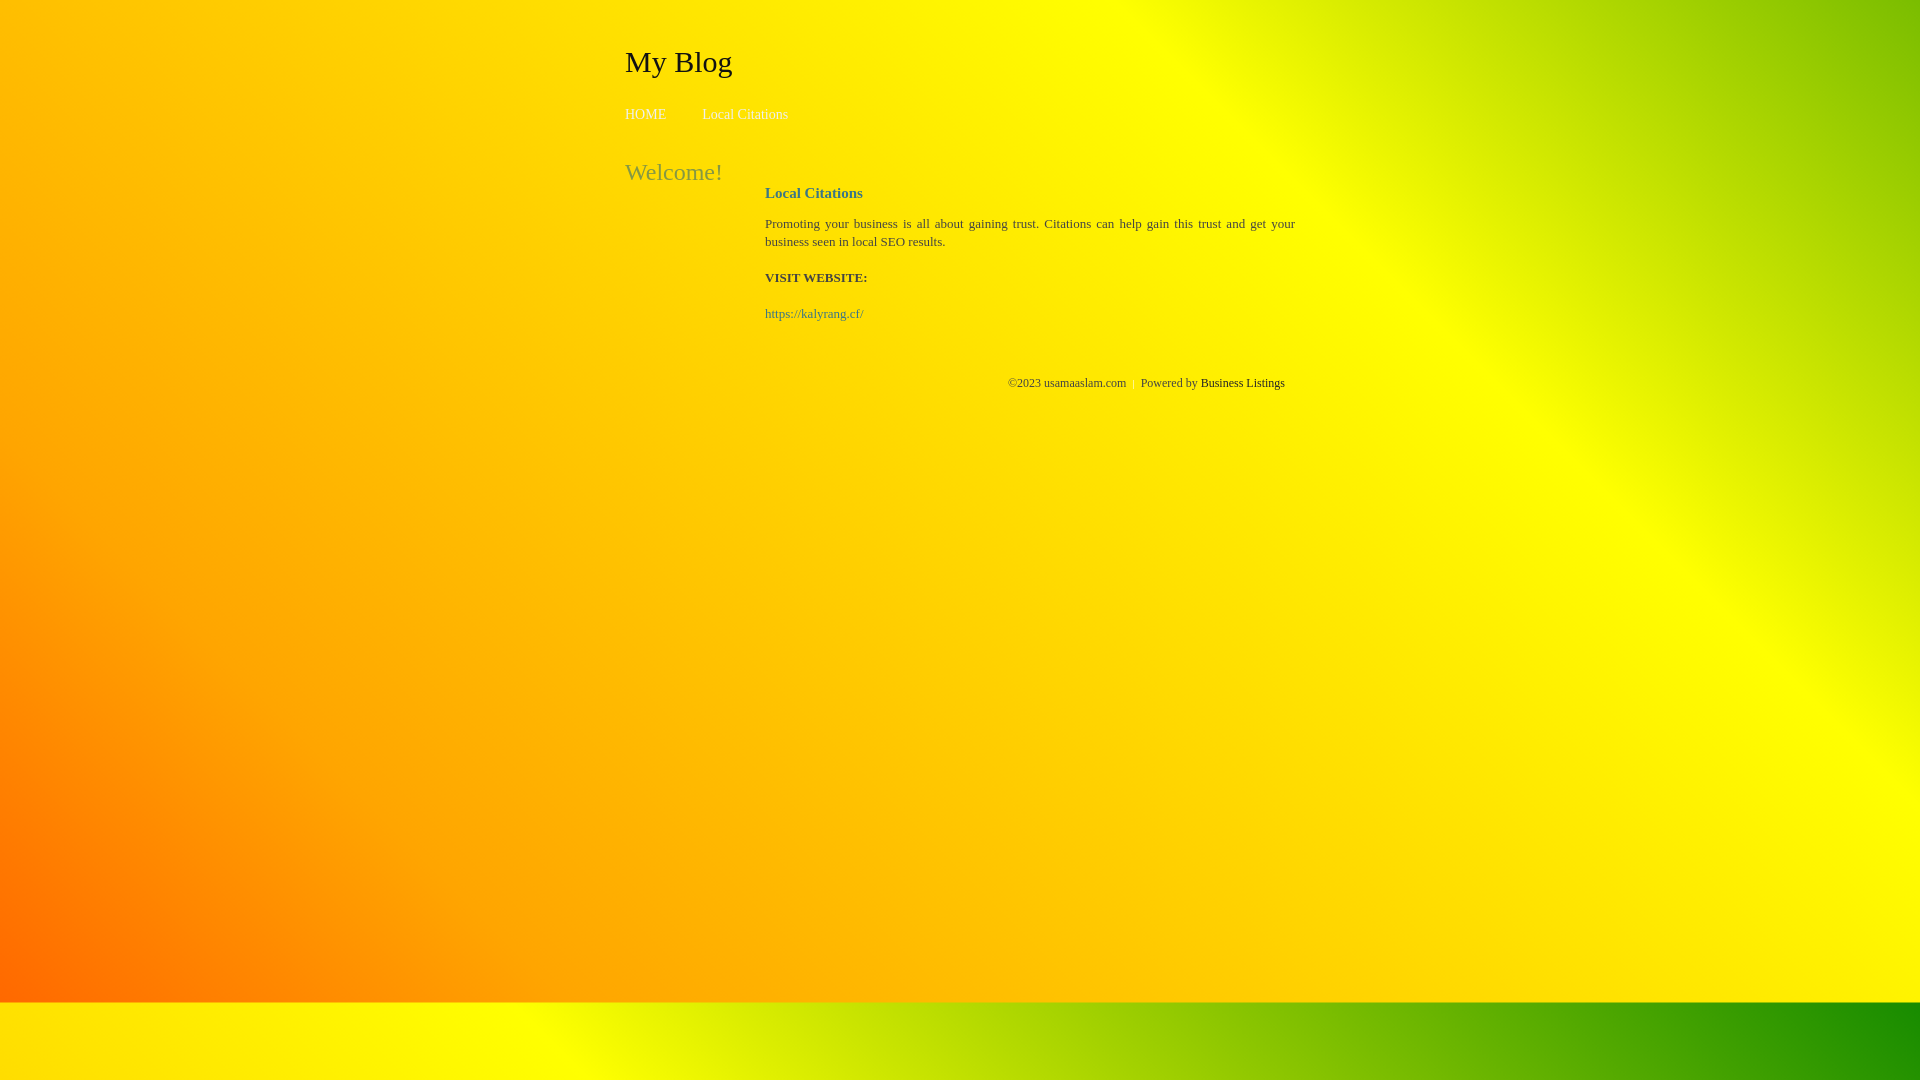  What do you see at coordinates (646, 114) in the screenshot?
I see `HOME` at bounding box center [646, 114].